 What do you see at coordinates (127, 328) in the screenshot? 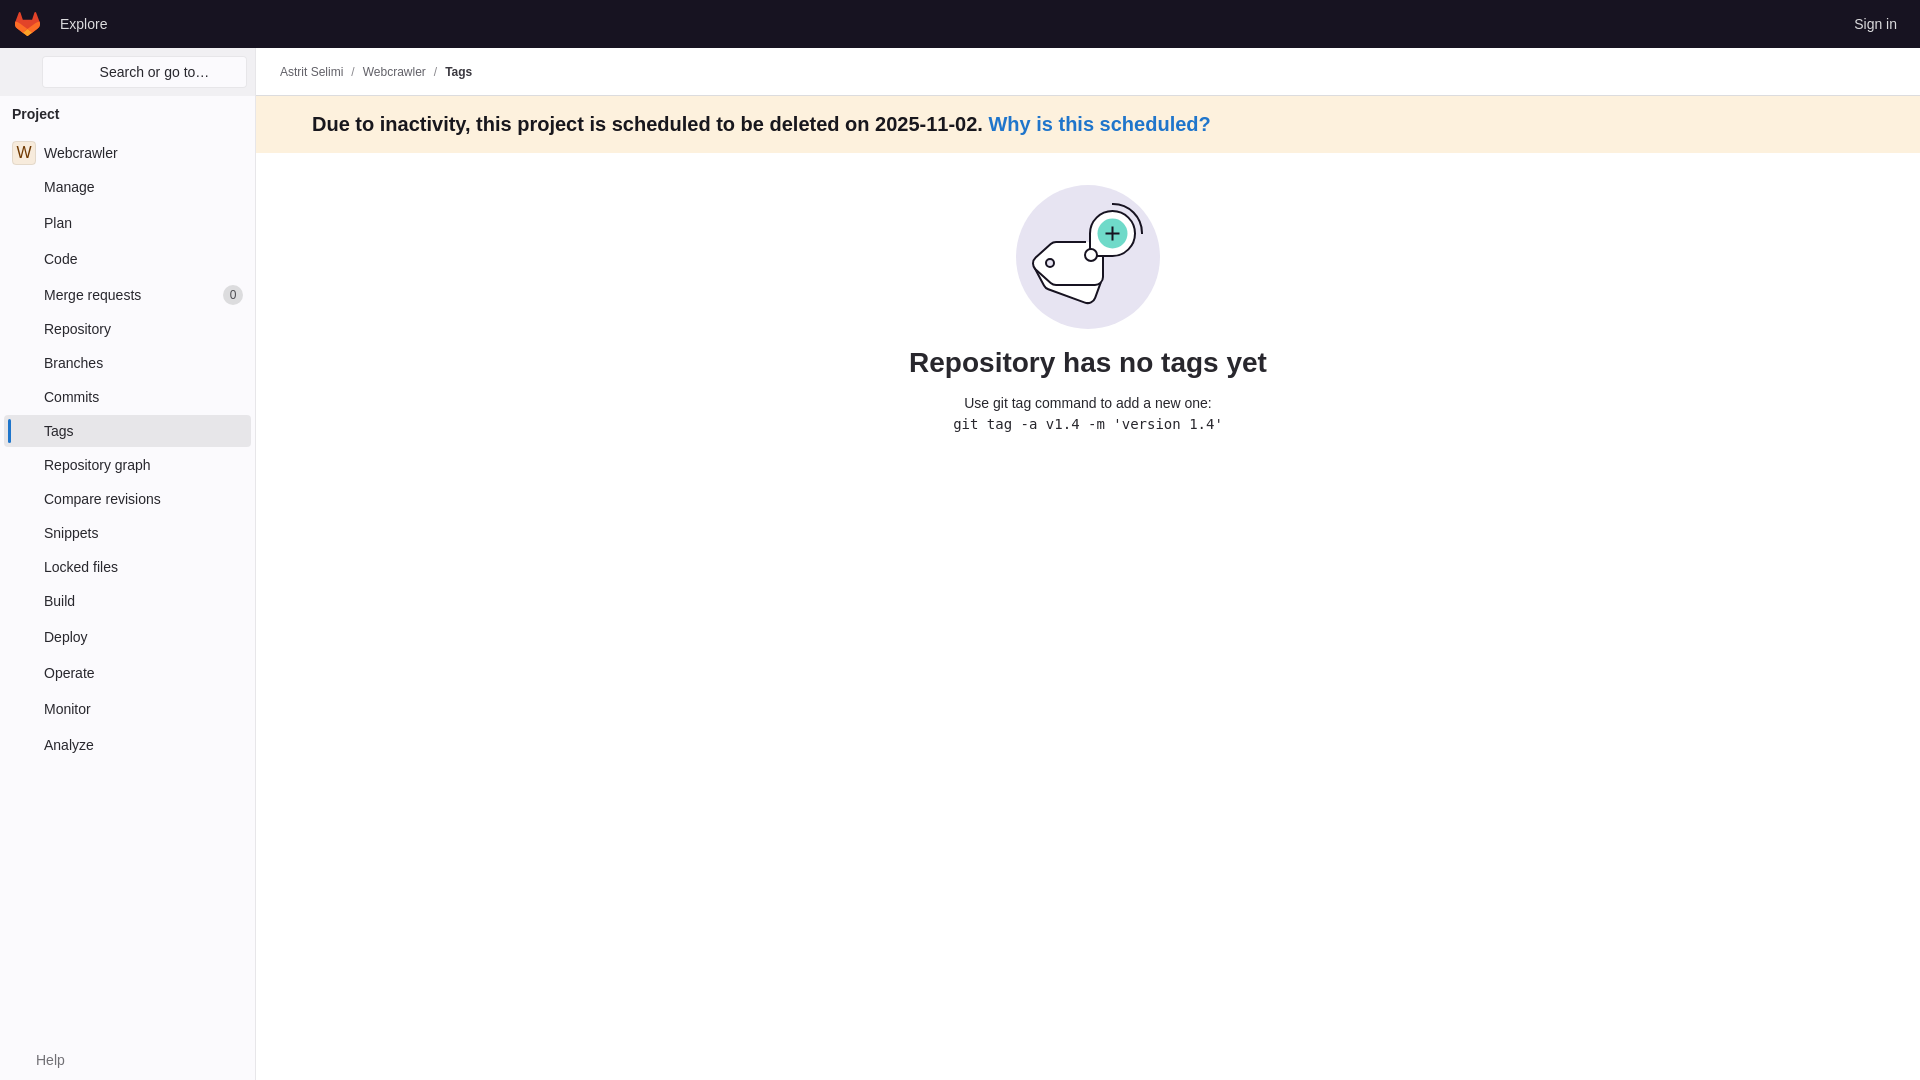
I see `Repository` at bounding box center [127, 328].